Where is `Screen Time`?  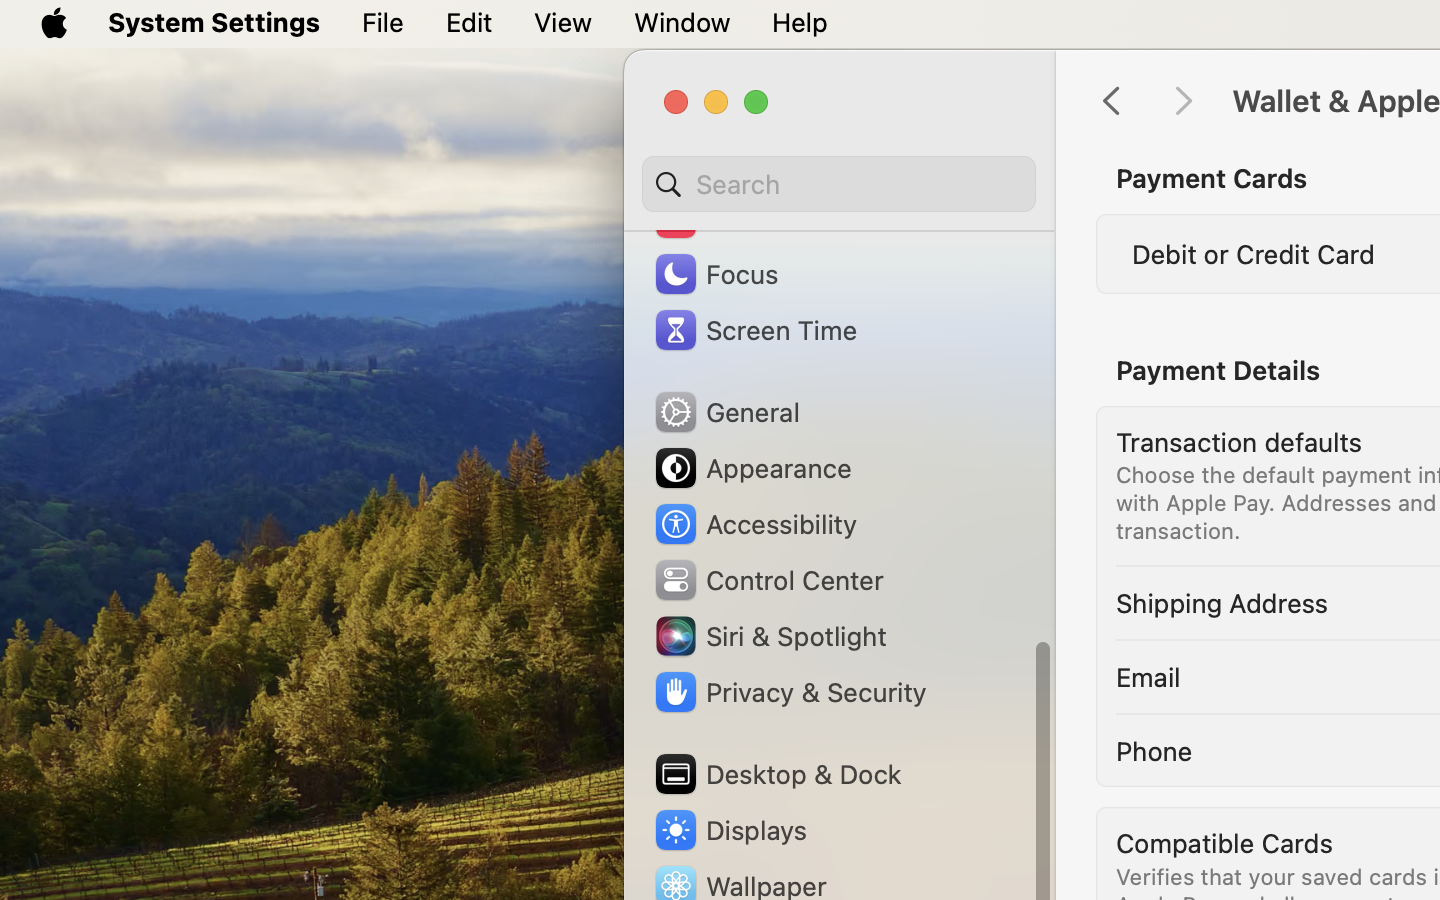
Screen Time is located at coordinates (755, 330).